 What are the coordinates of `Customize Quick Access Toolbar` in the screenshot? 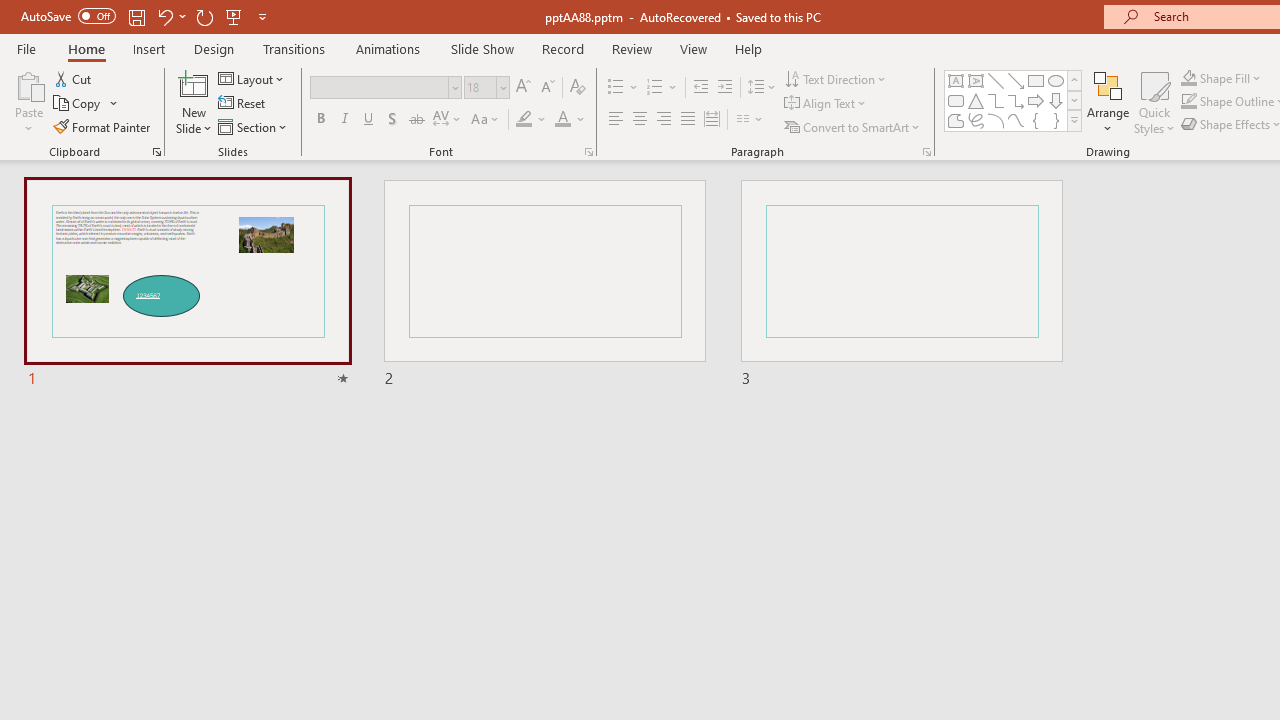 It's located at (262, 16).